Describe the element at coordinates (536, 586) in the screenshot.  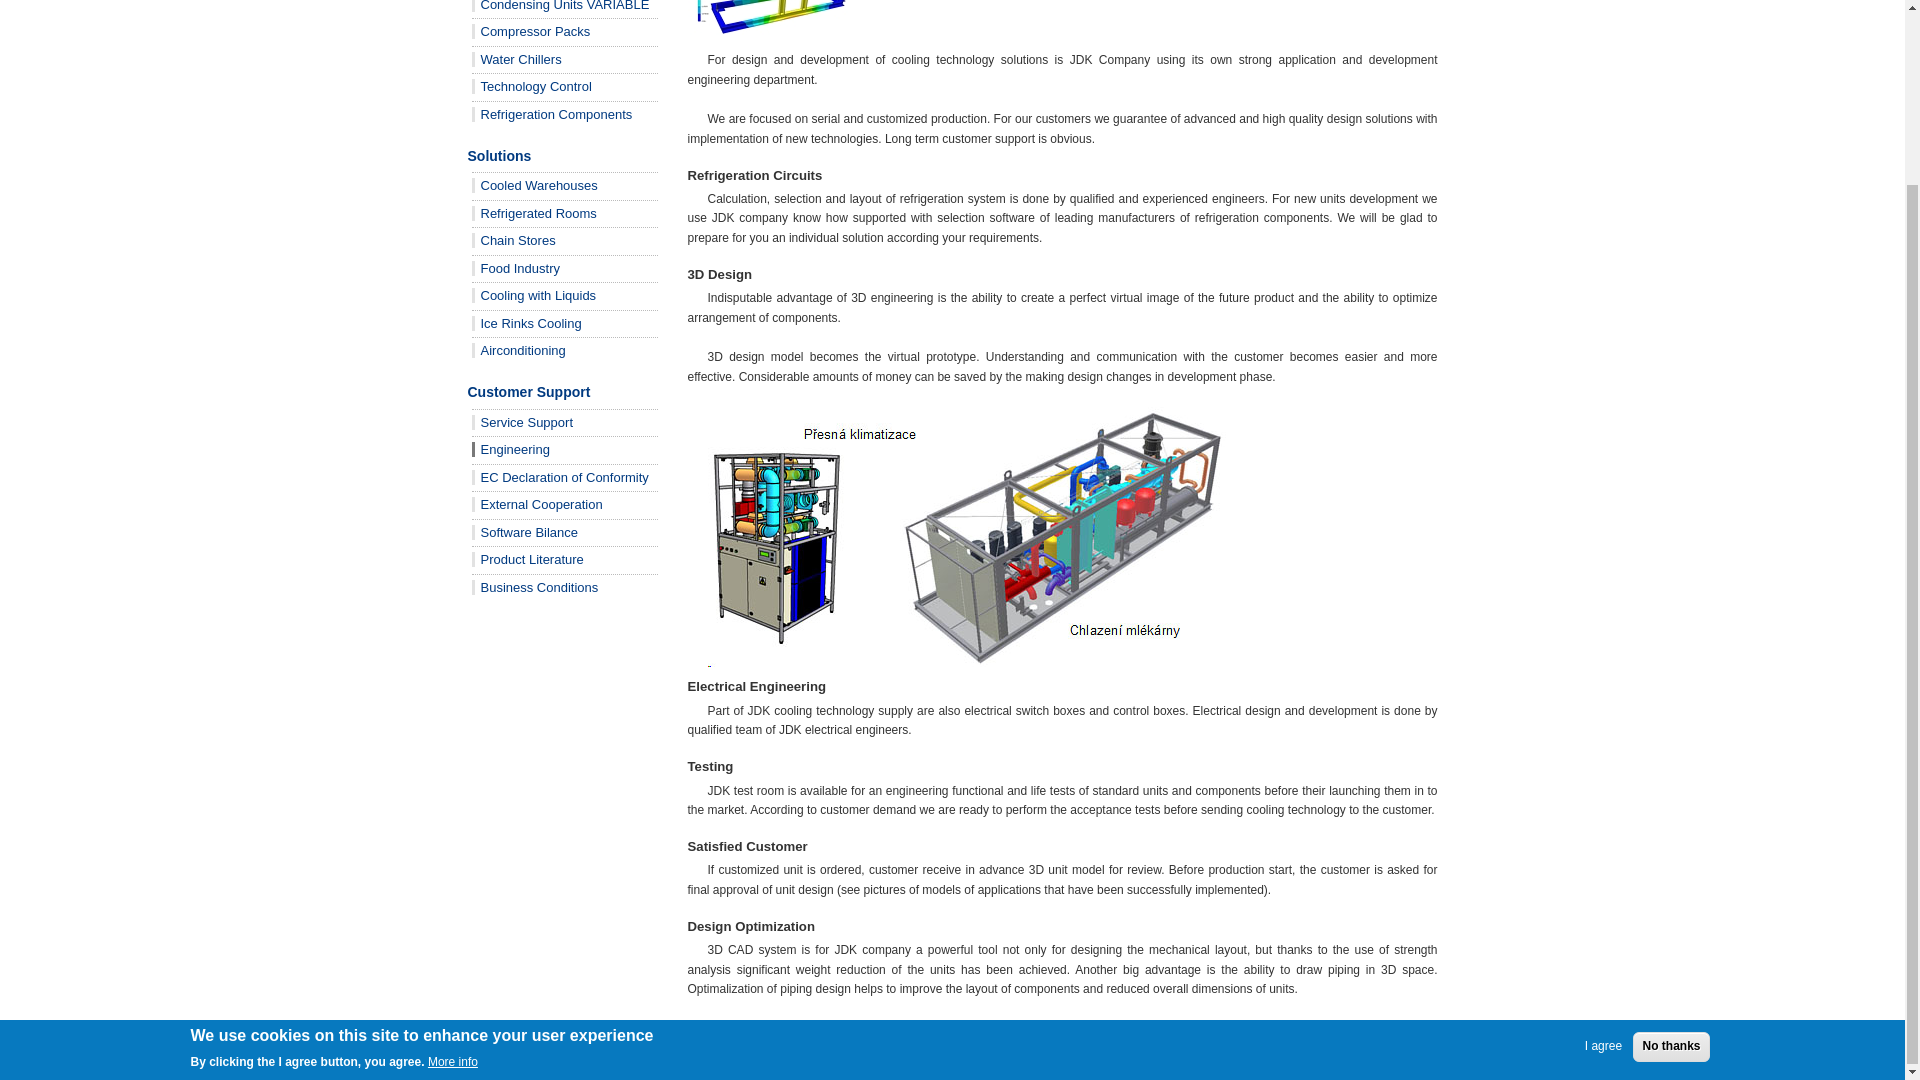
I see `Business Conditions` at that location.